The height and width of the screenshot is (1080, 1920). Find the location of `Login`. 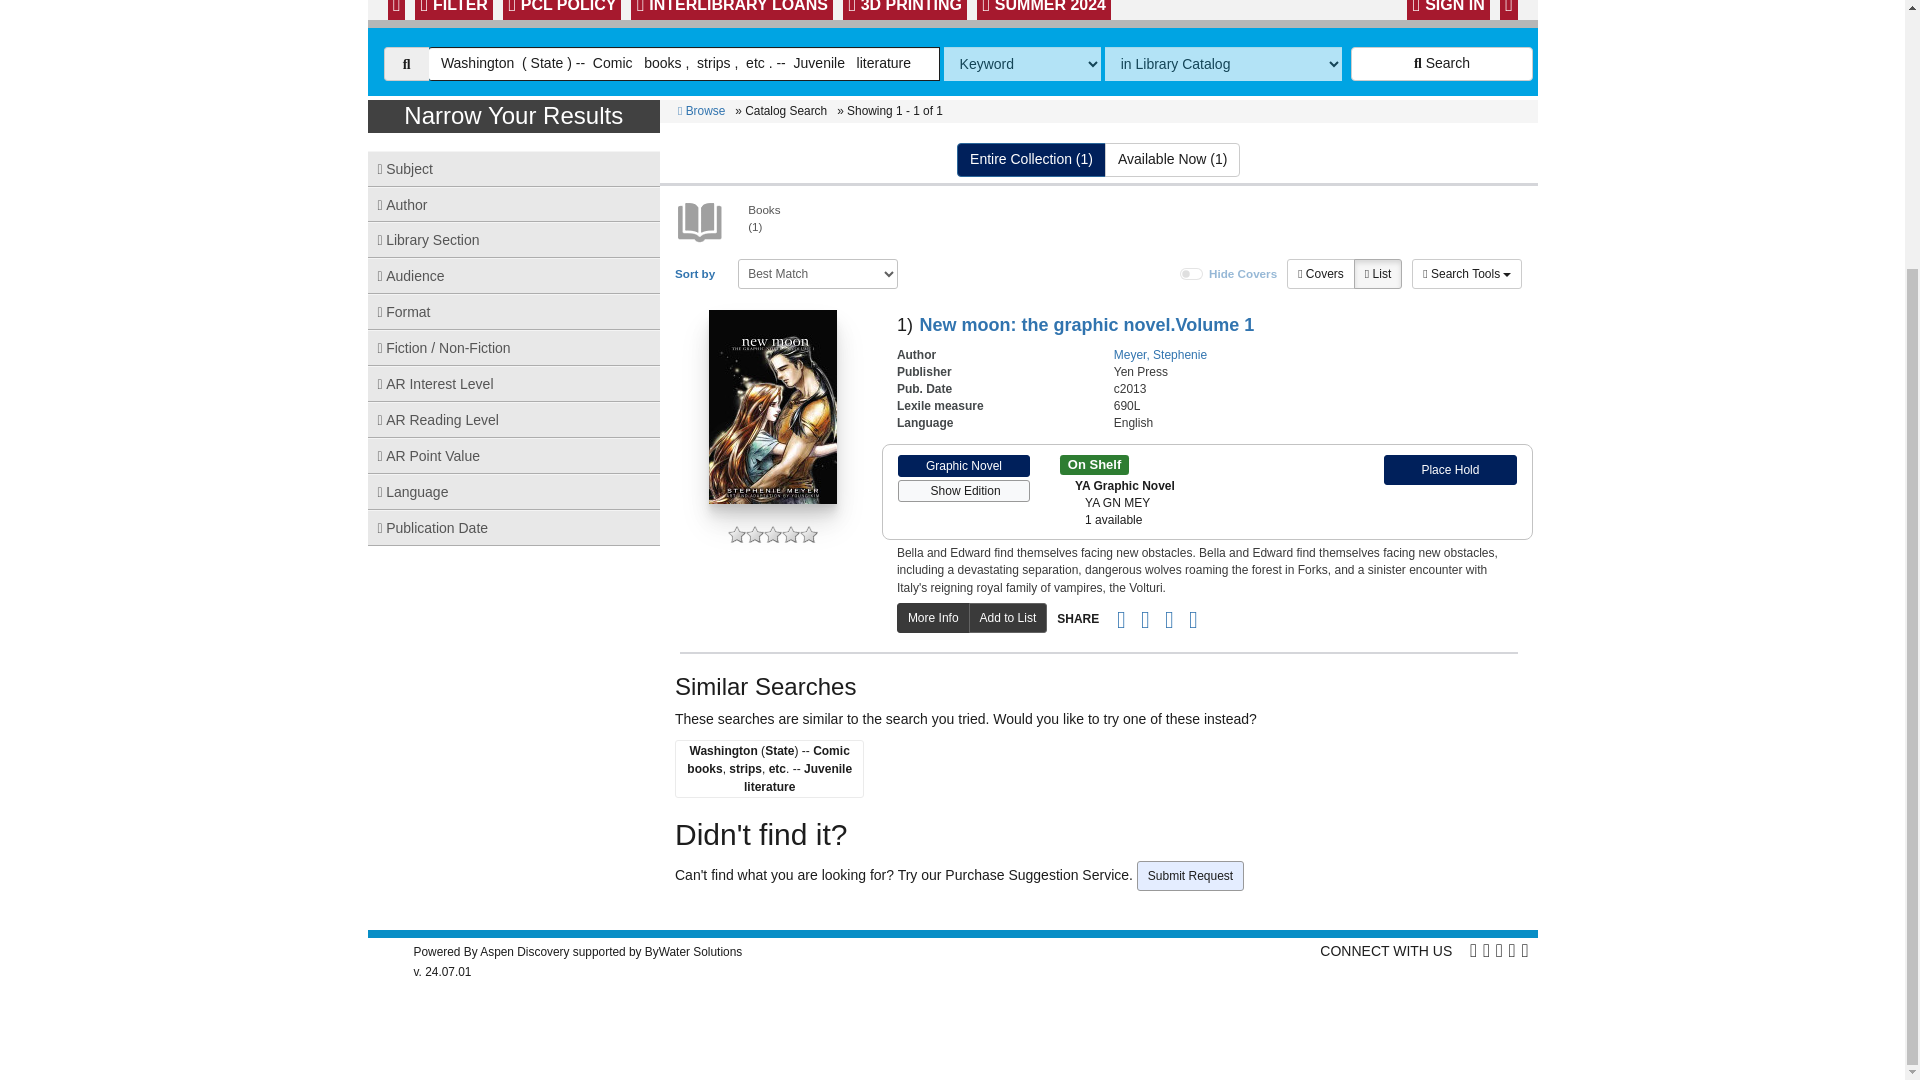

Login is located at coordinates (1448, 10).